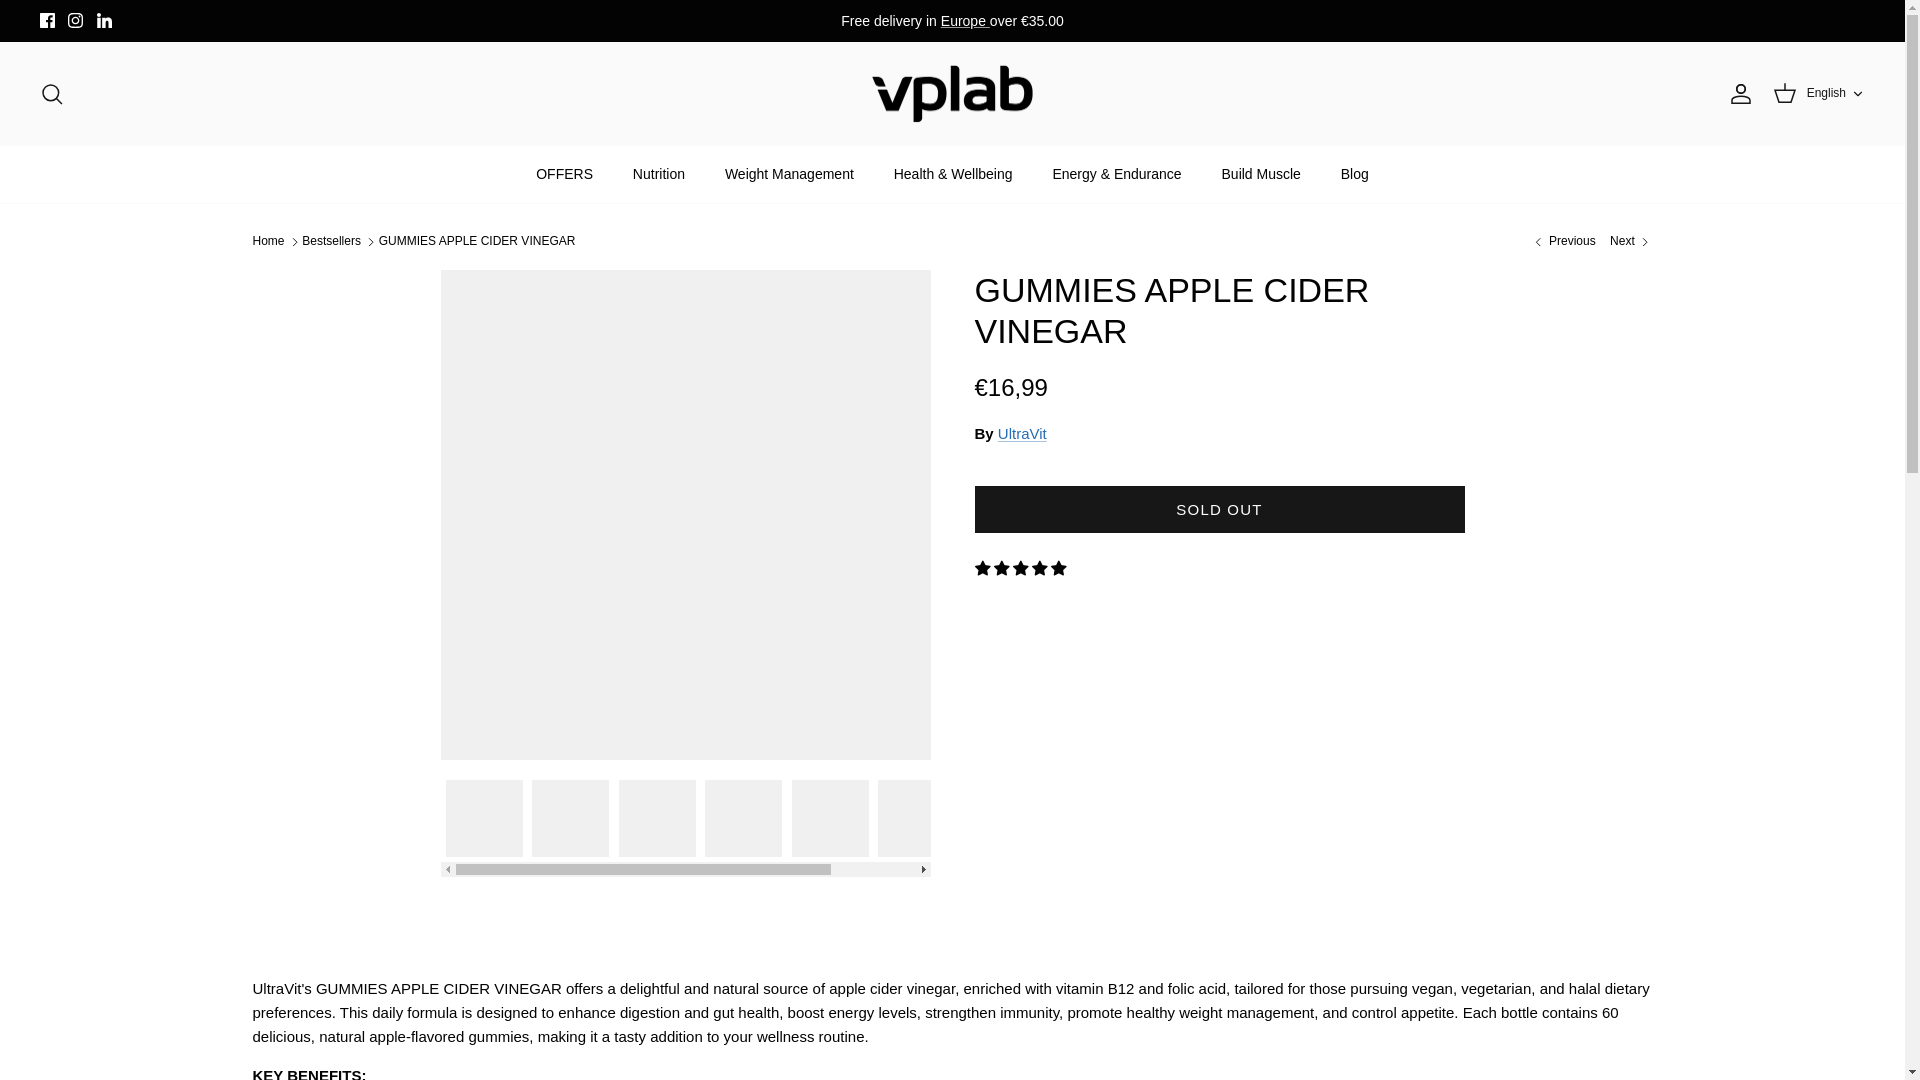 Image resolution: width=1920 pixels, height=1080 pixels. Describe the element at coordinates (52, 94) in the screenshot. I see `Down` at that location.